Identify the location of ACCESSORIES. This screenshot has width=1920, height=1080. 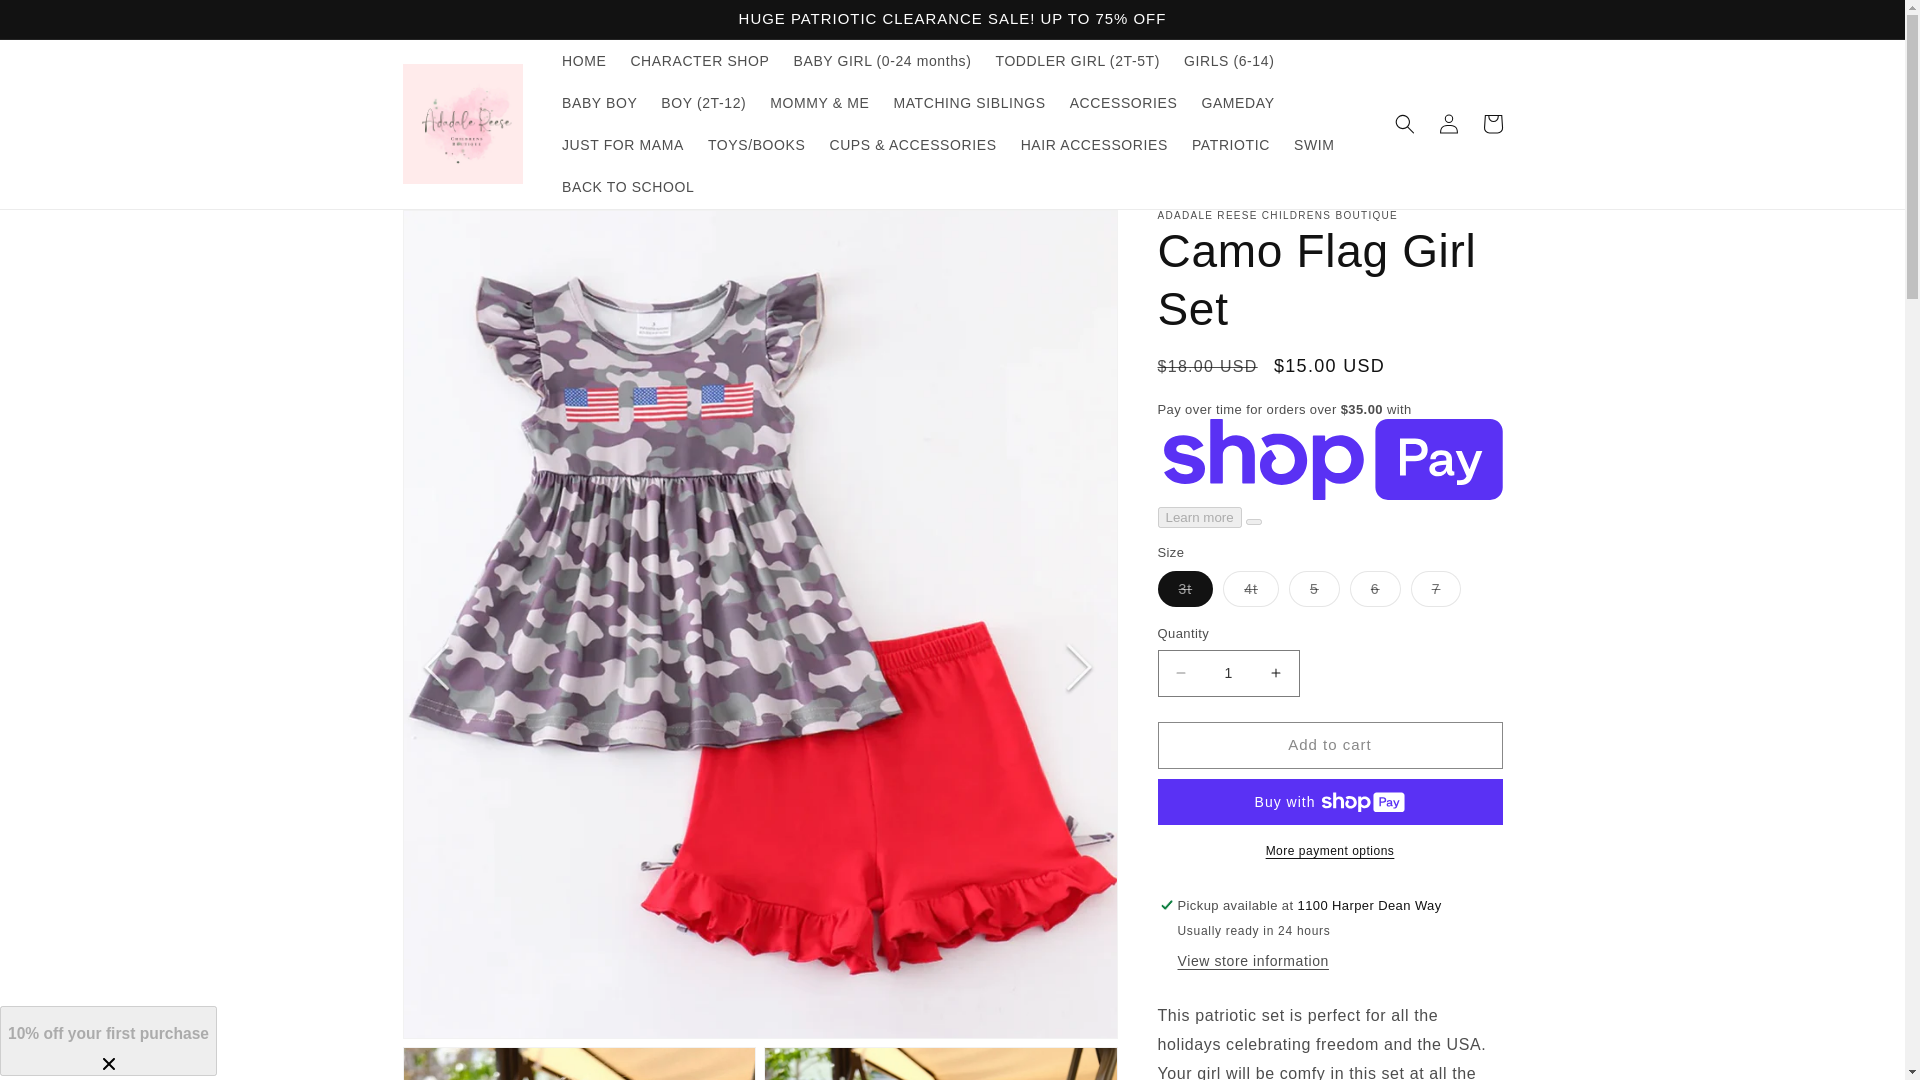
(1124, 103).